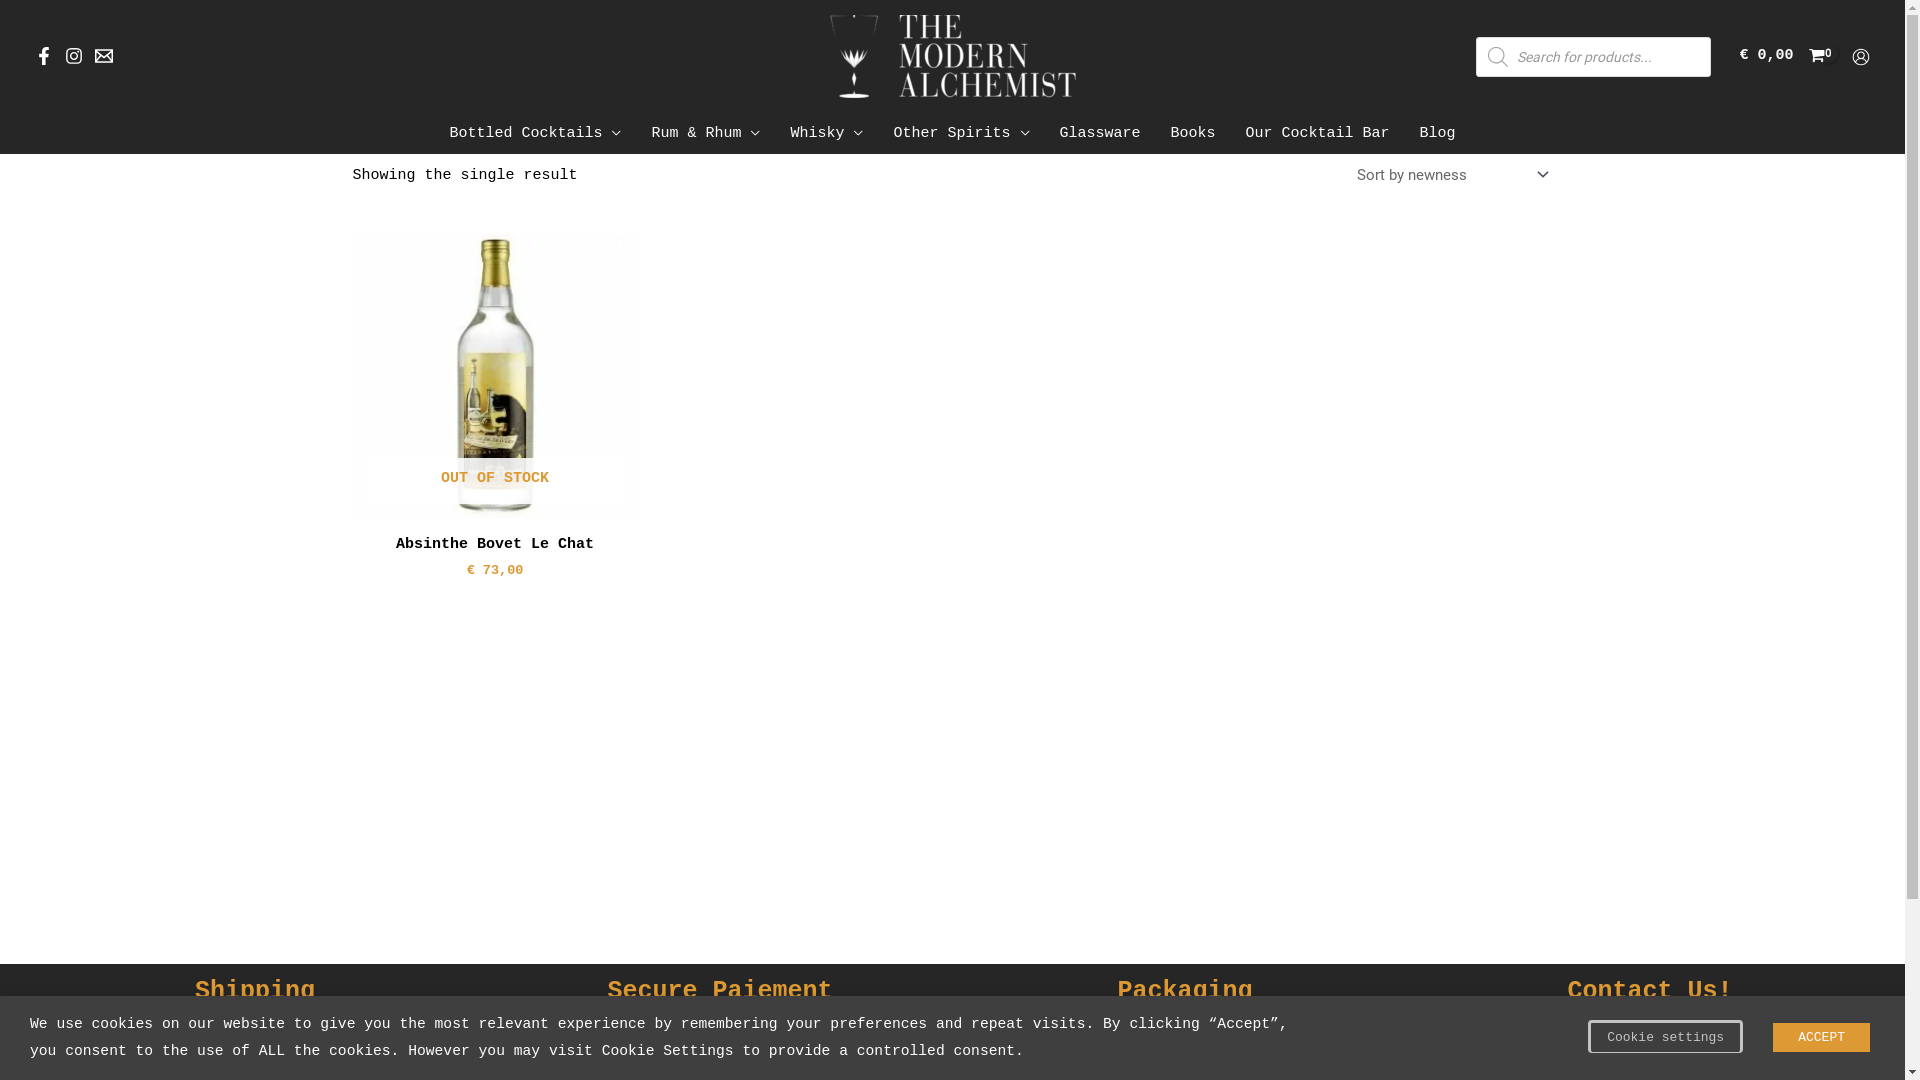 Image resolution: width=1920 pixels, height=1080 pixels. What do you see at coordinates (535, 134) in the screenshot?
I see `Bottled Cocktails` at bounding box center [535, 134].